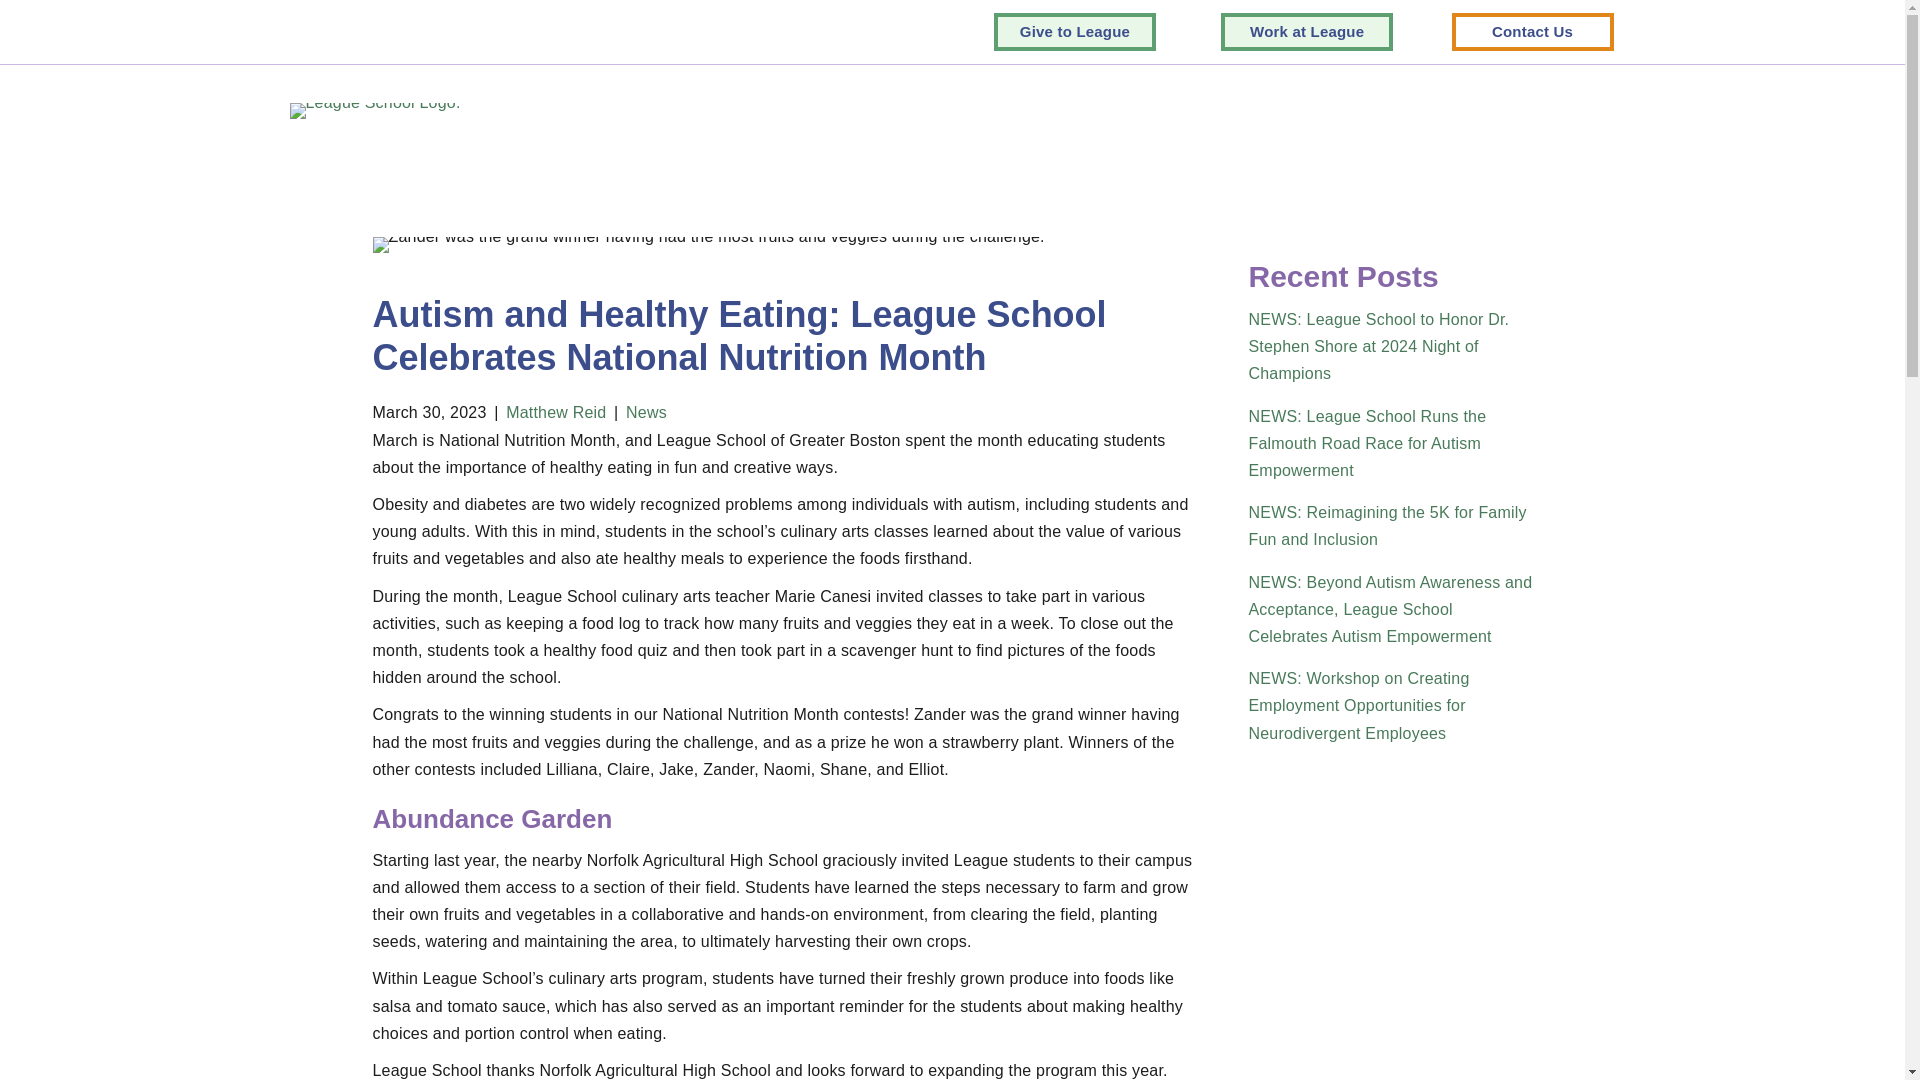  I want to click on nutrition winners 1, so click(708, 244).